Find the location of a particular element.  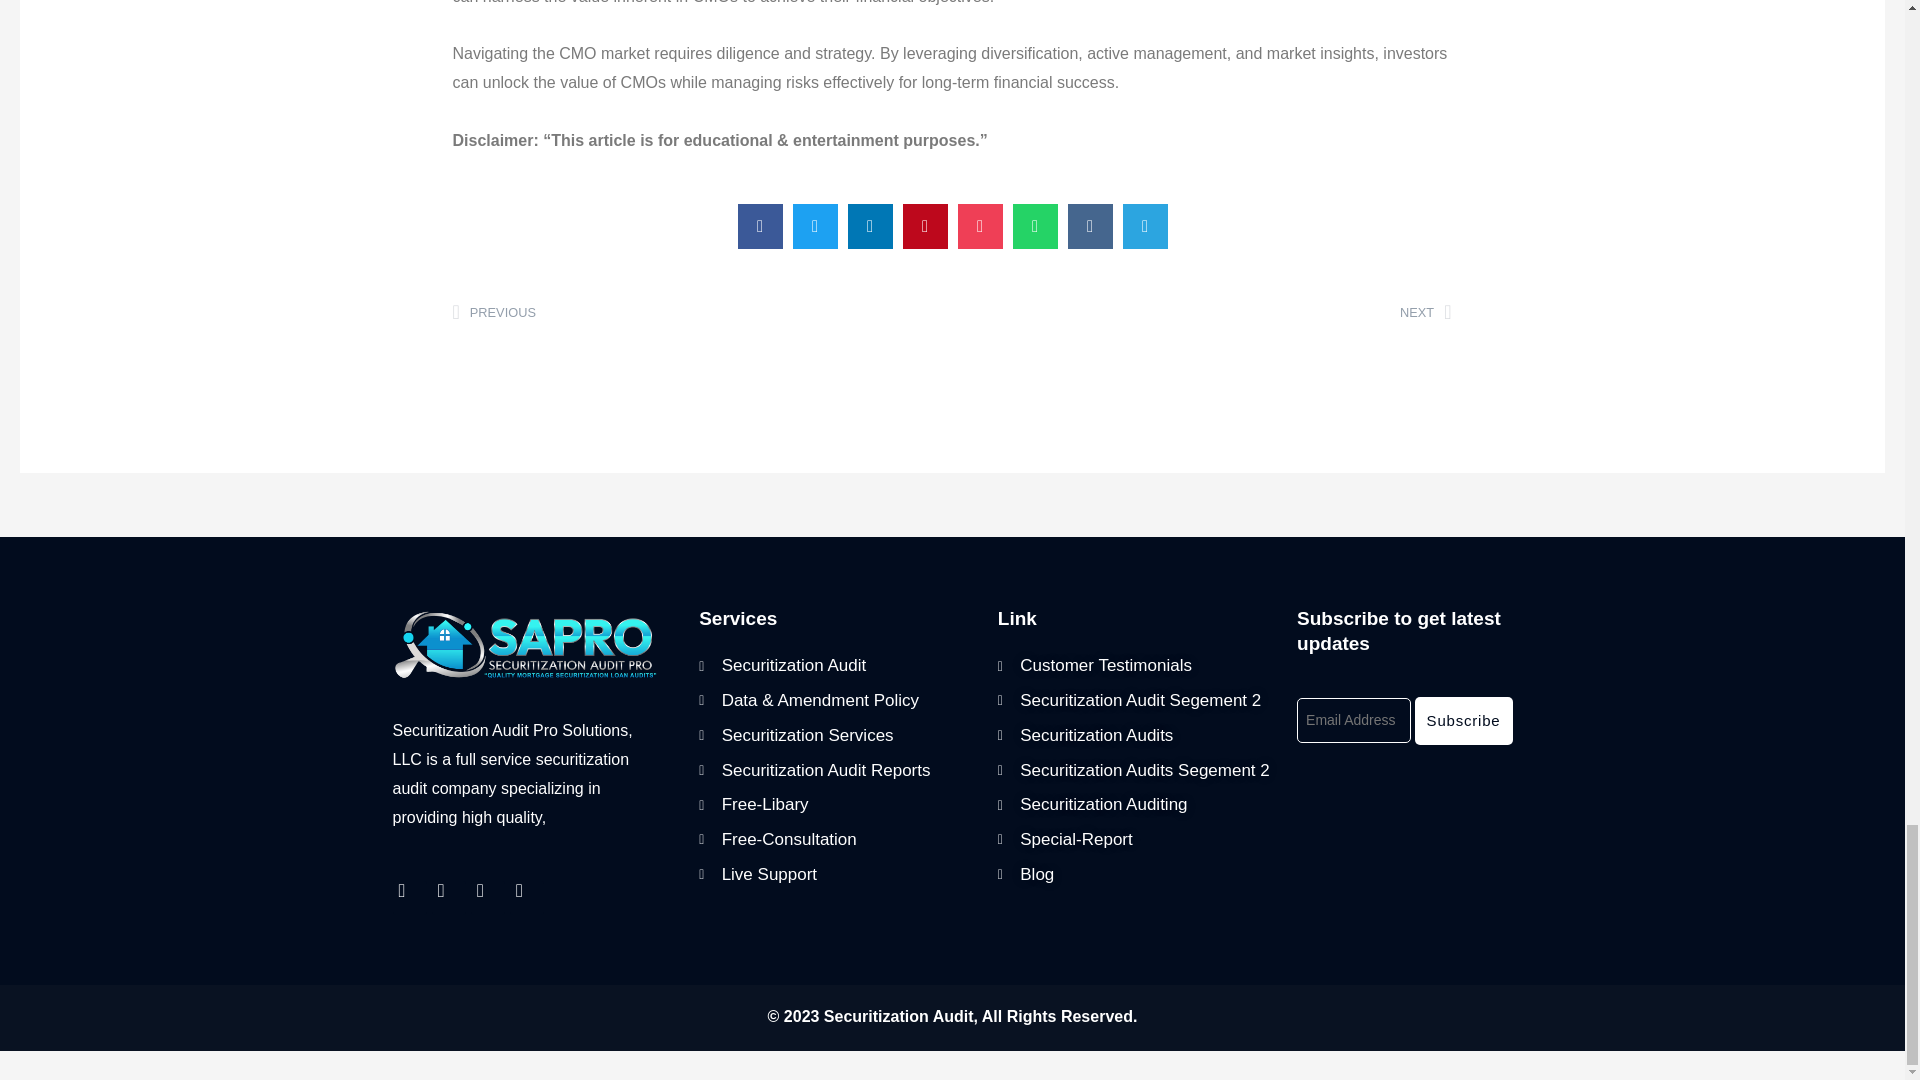

Subscribe is located at coordinates (1202, 314).